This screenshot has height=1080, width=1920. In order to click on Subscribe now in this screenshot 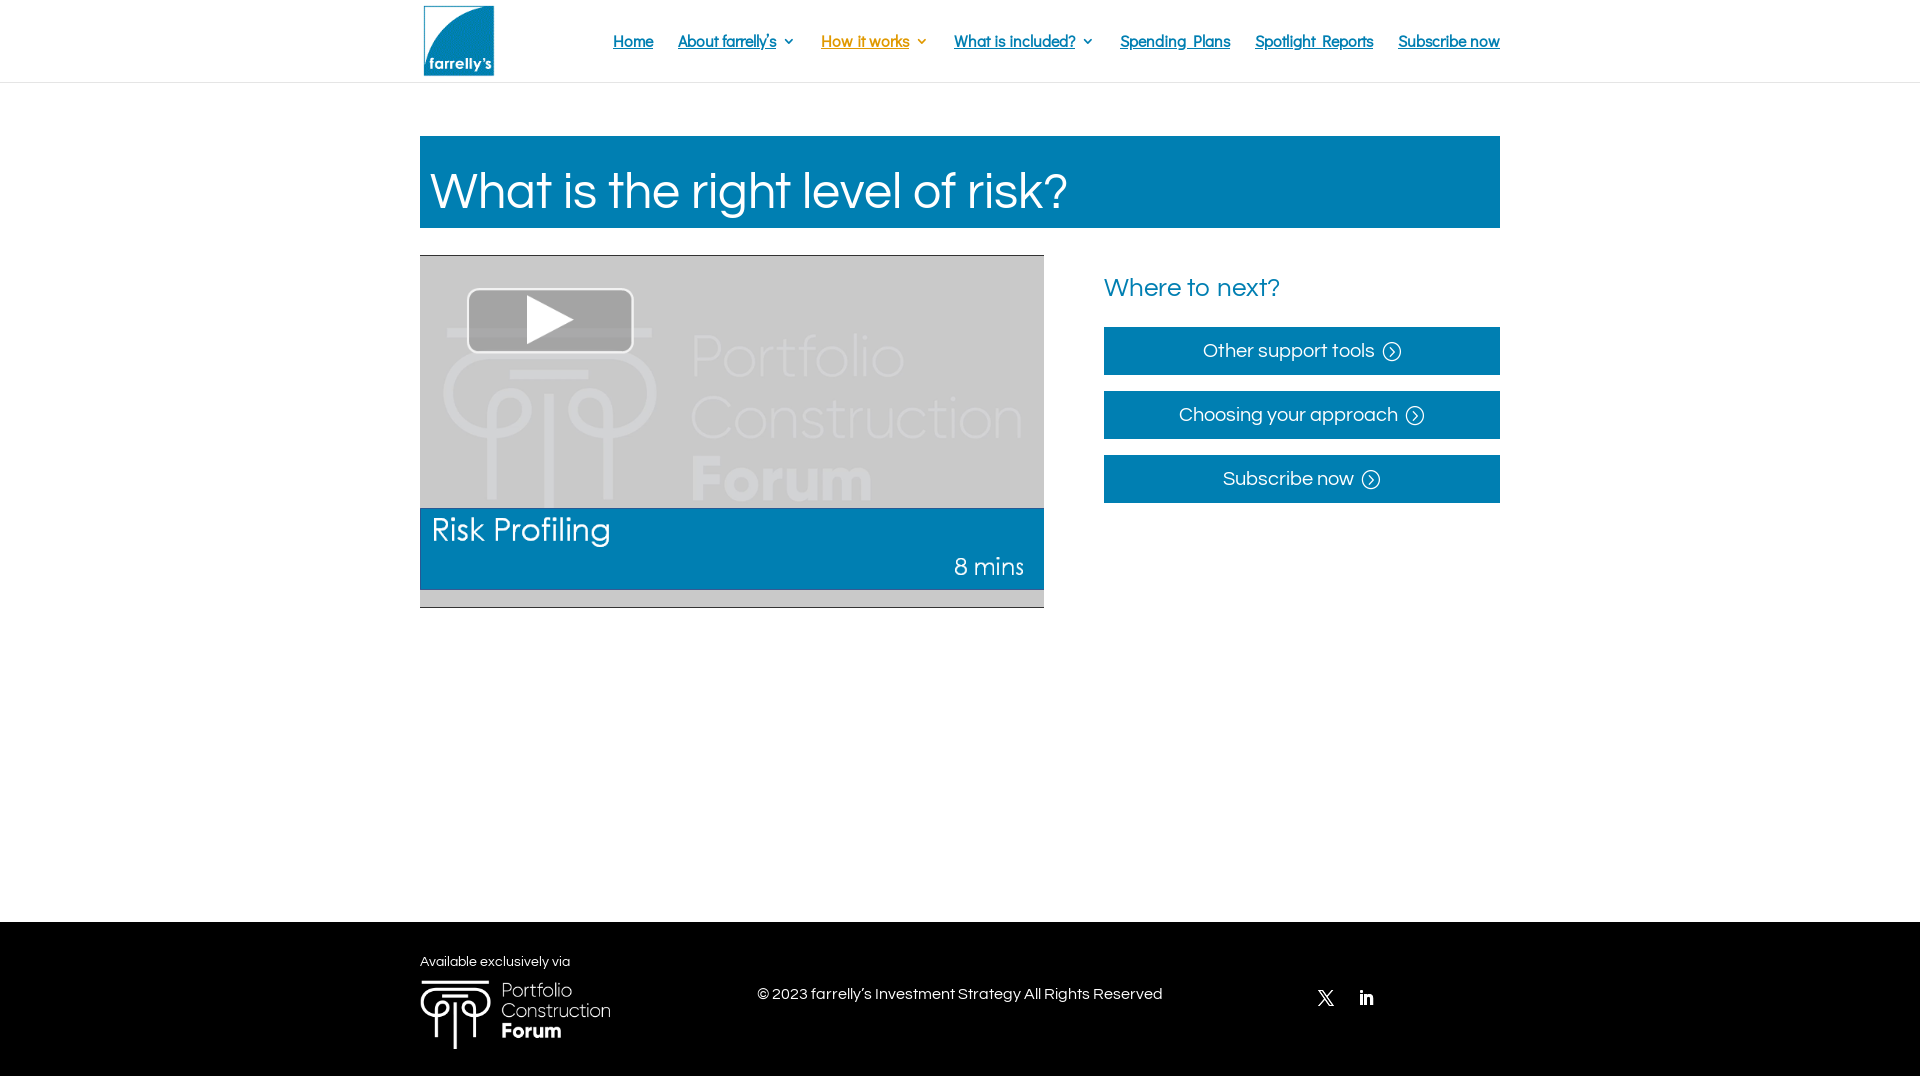, I will do `click(1449, 58)`.